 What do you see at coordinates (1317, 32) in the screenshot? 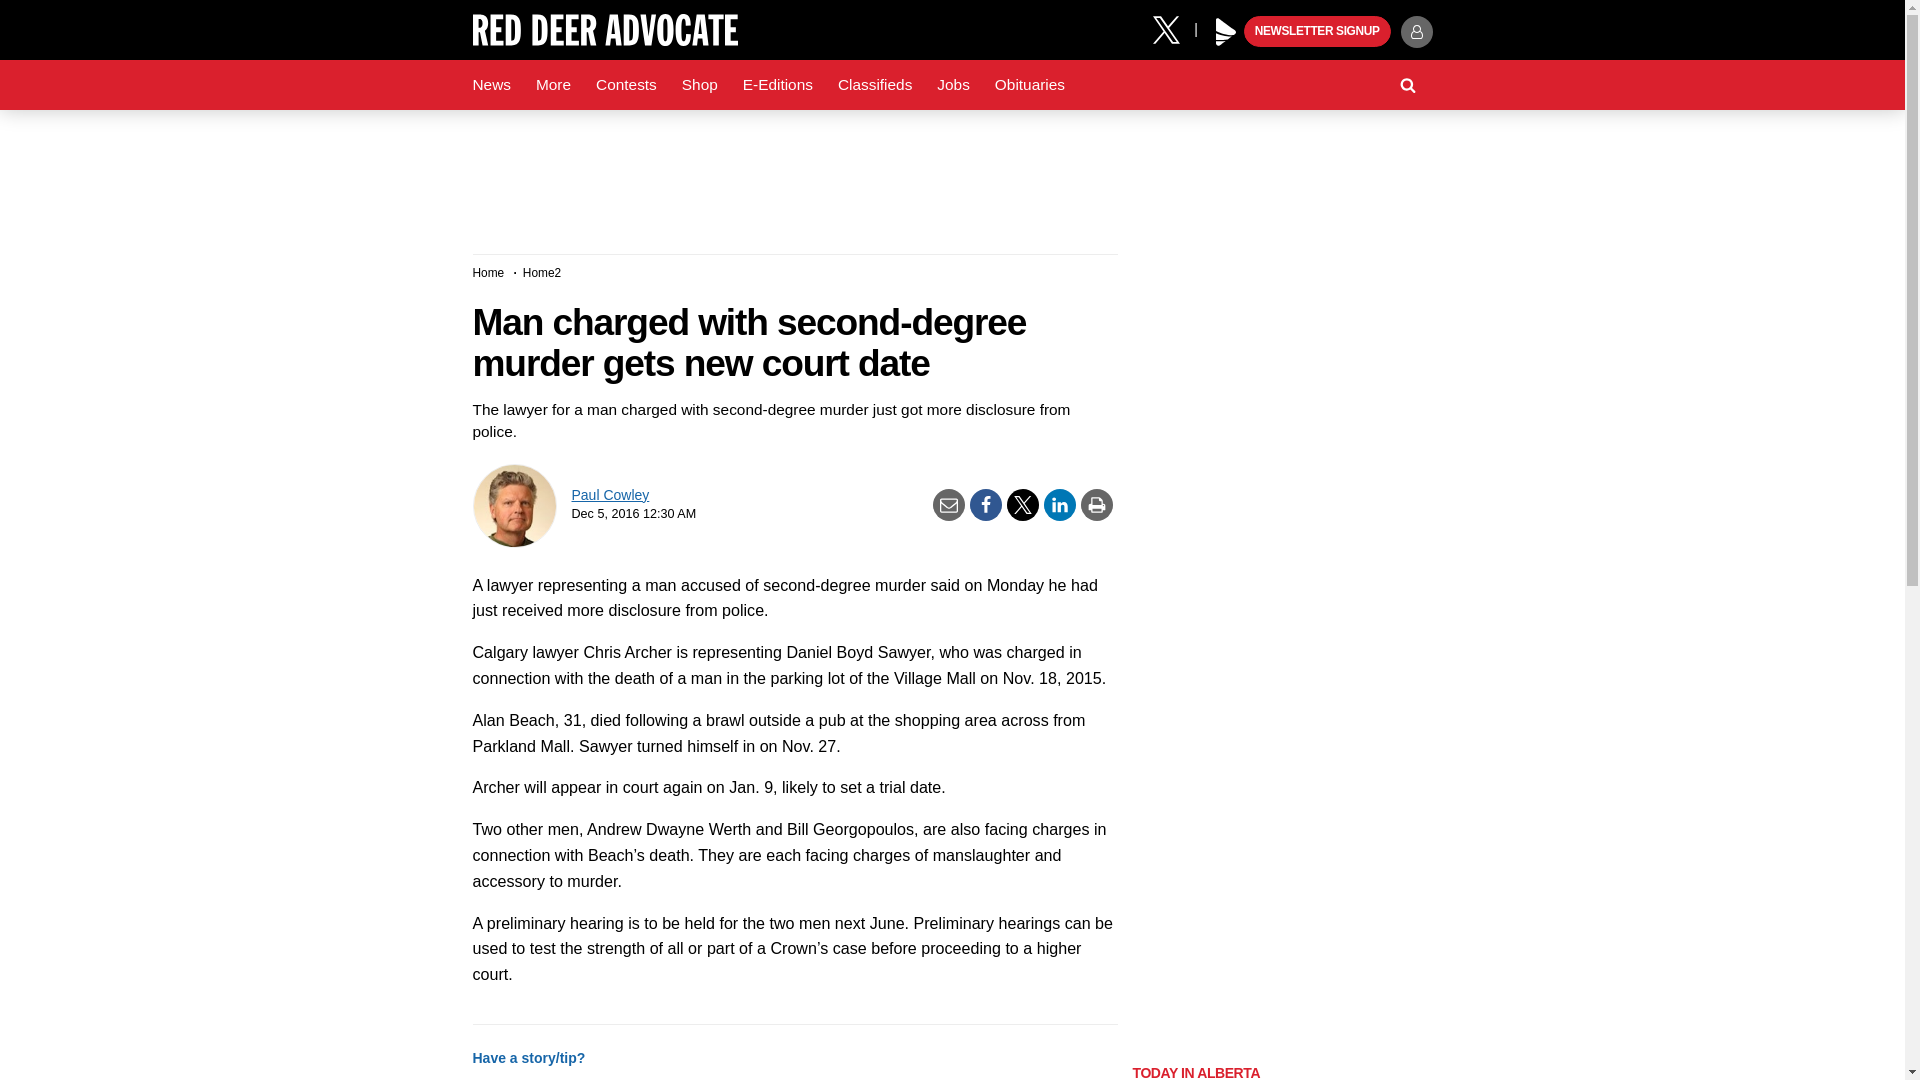
I see `NEWSLETTER SIGNUP` at bounding box center [1317, 32].